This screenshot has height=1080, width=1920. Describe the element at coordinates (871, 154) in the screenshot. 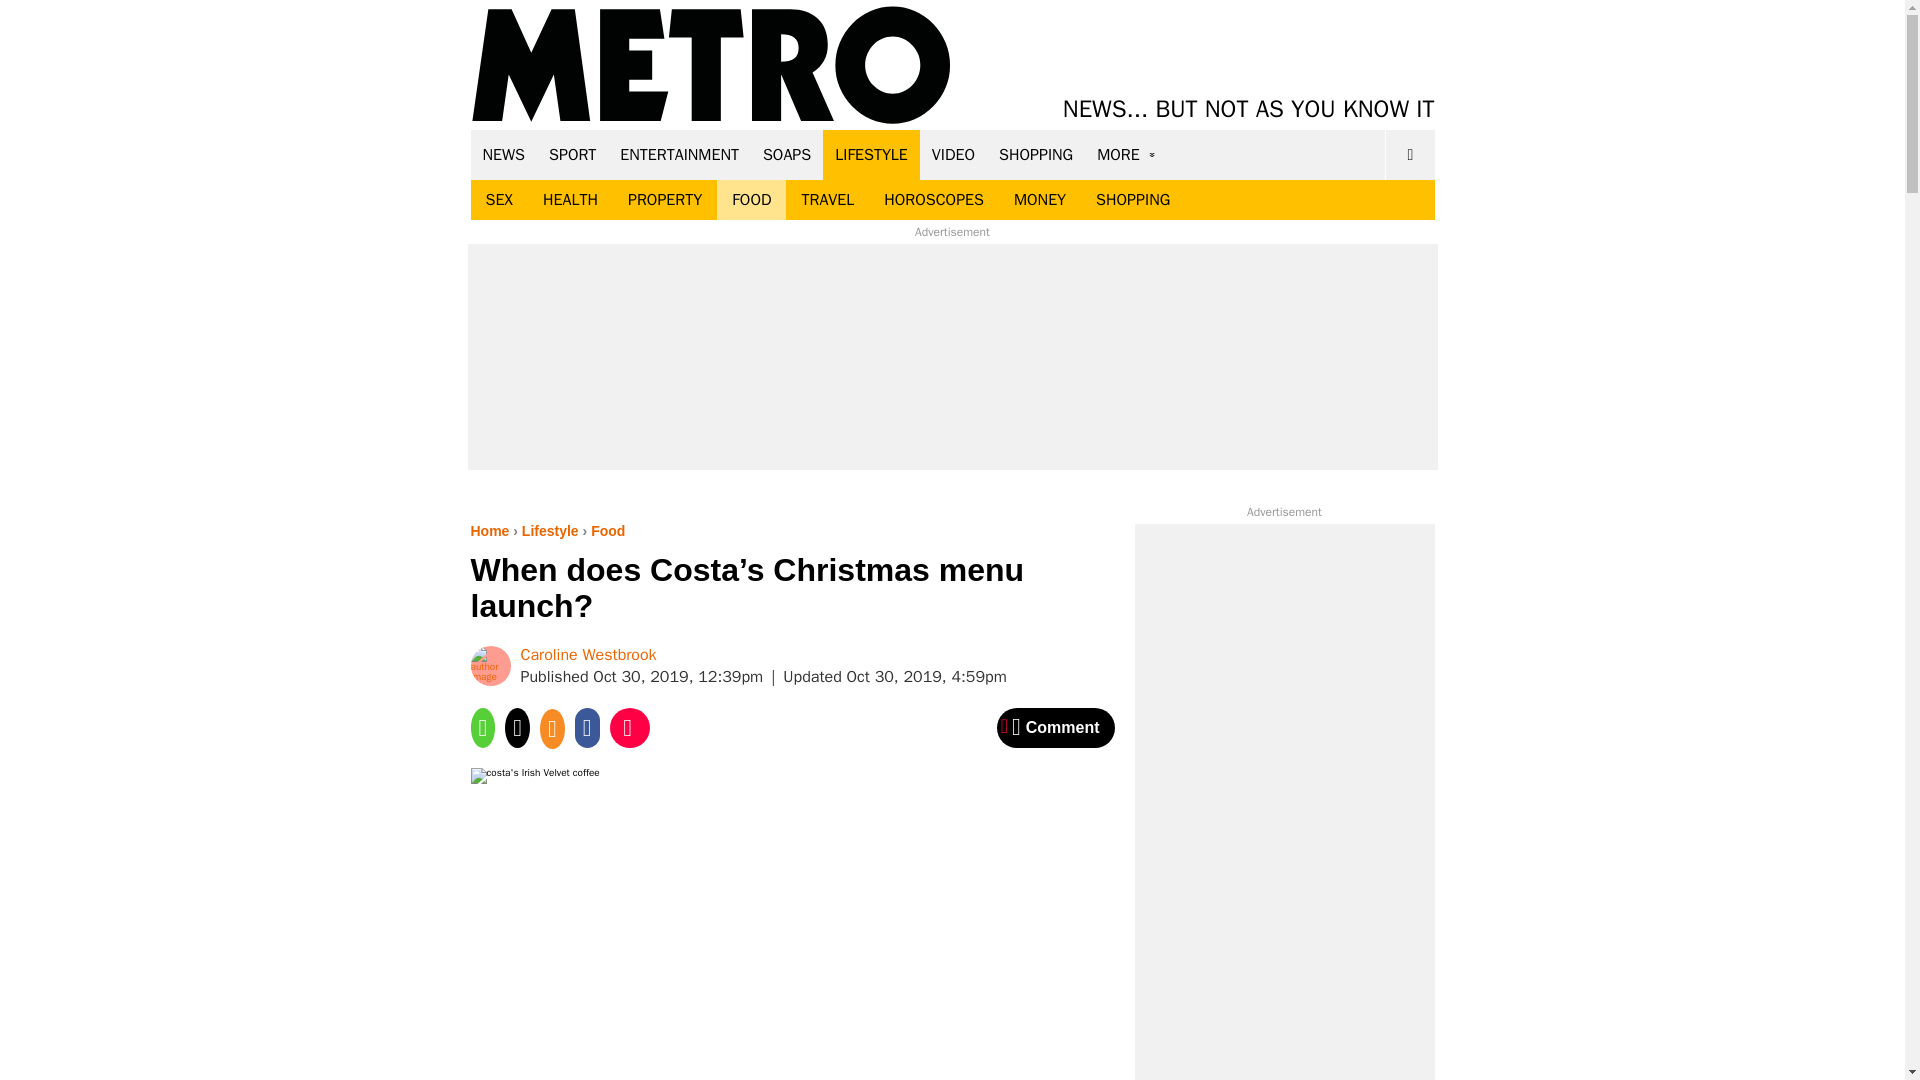

I see `LIFESTYLE` at that location.